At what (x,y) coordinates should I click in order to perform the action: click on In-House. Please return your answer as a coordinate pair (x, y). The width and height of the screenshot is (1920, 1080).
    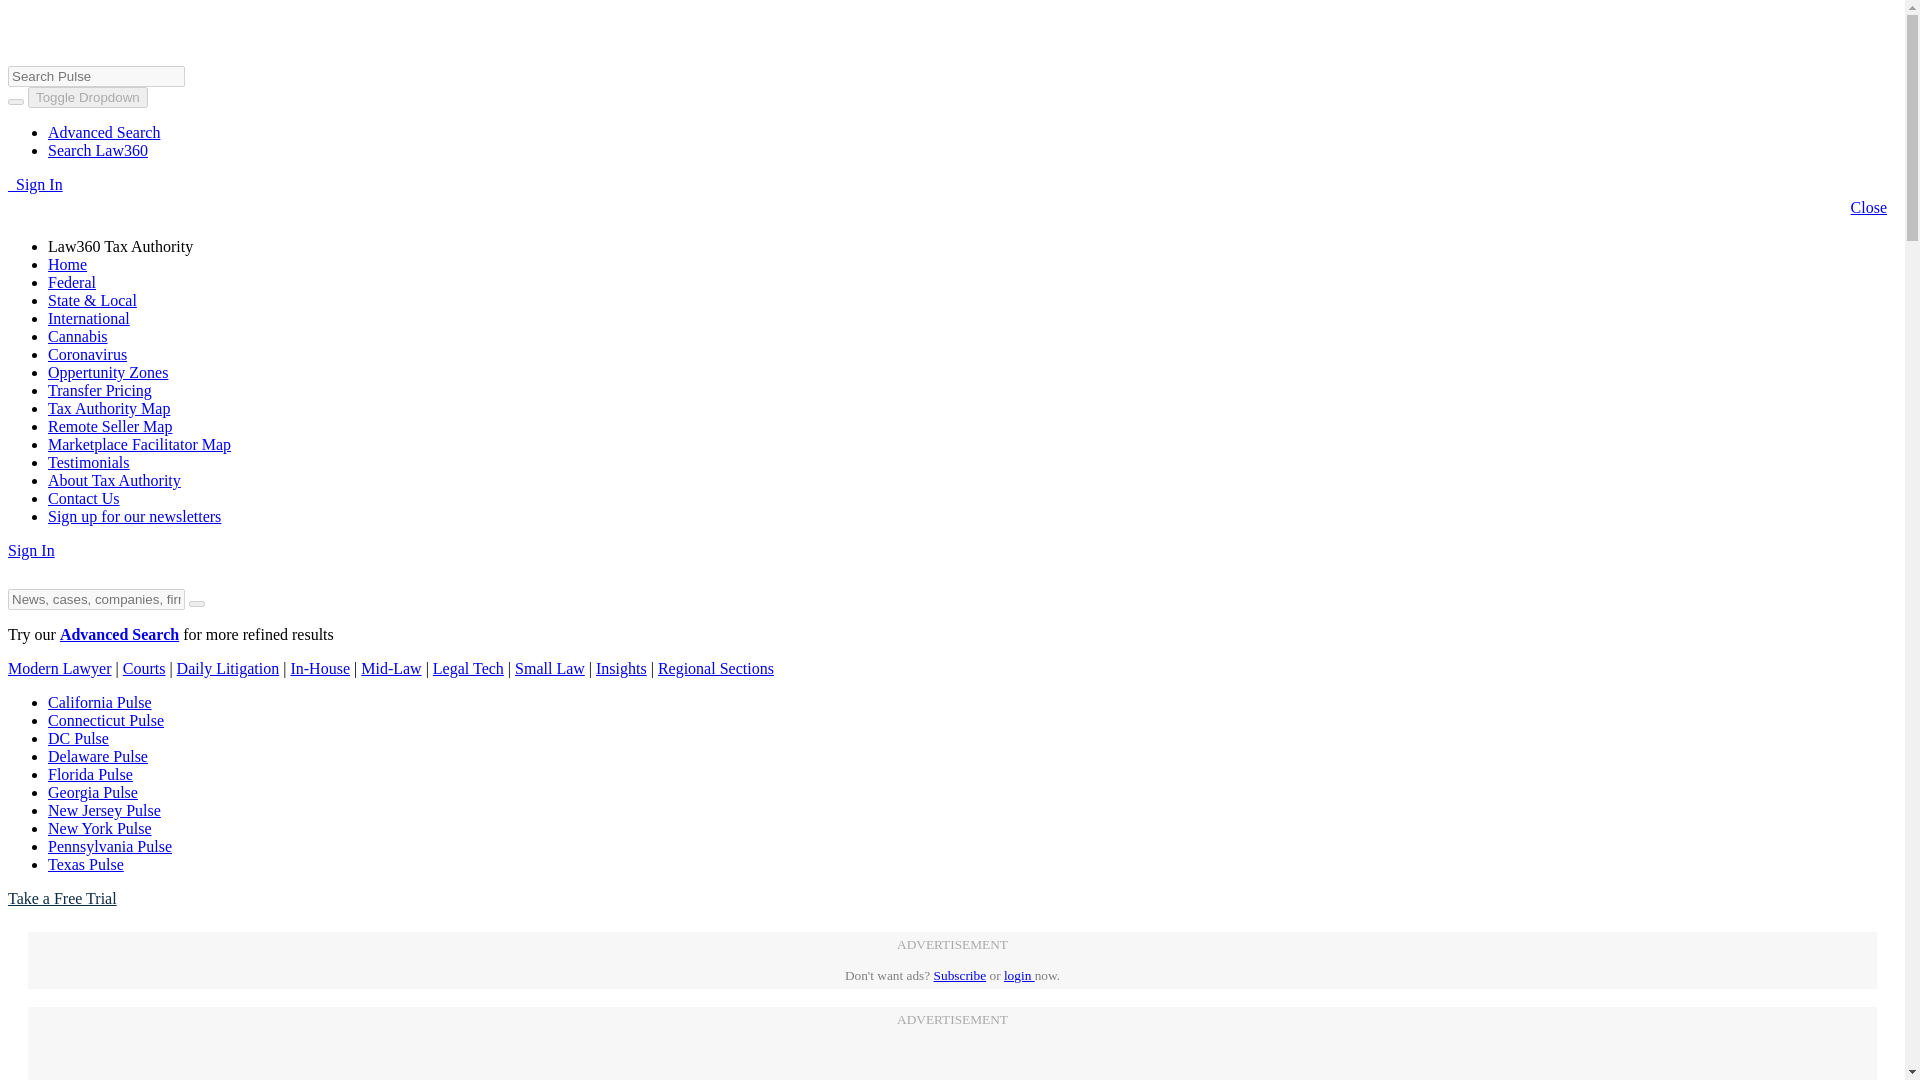
    Looking at the image, I should click on (319, 668).